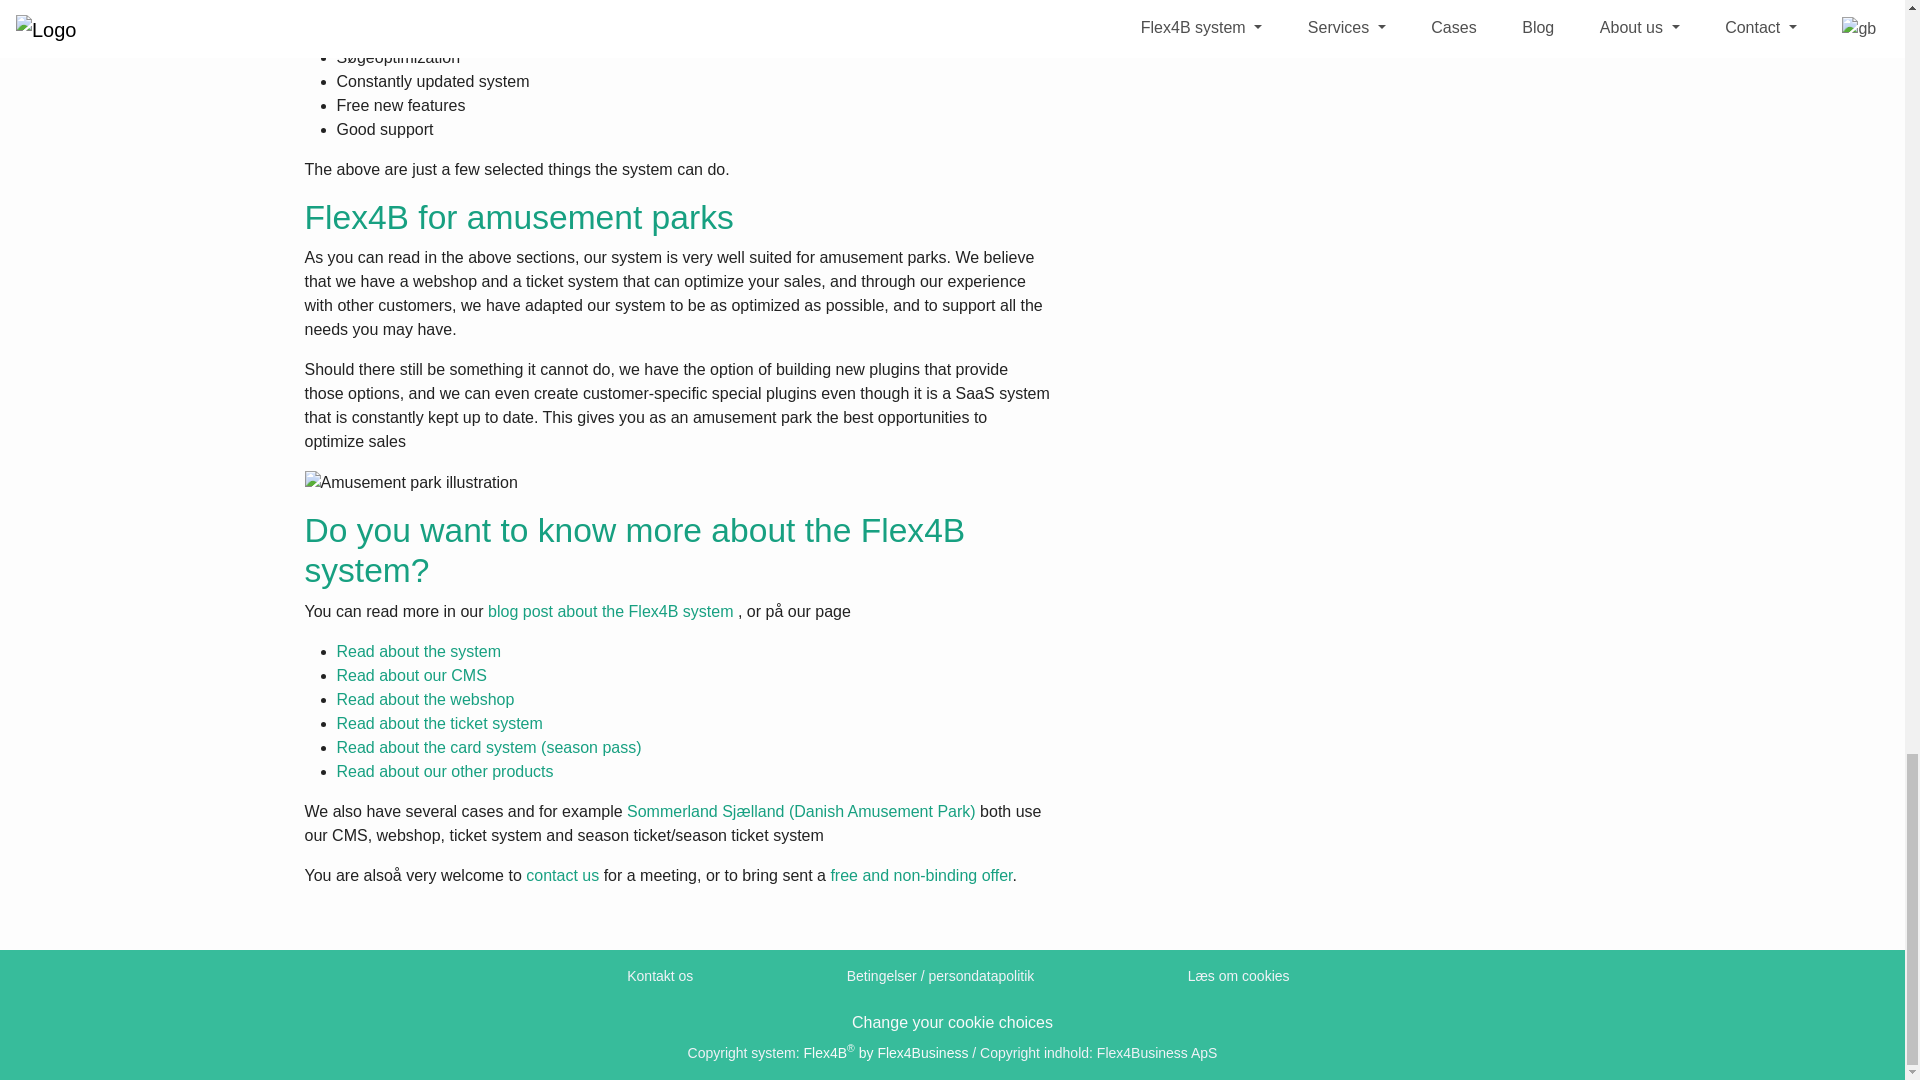 This screenshot has height=1080, width=1920. I want to click on Read about the system, so click(418, 650).